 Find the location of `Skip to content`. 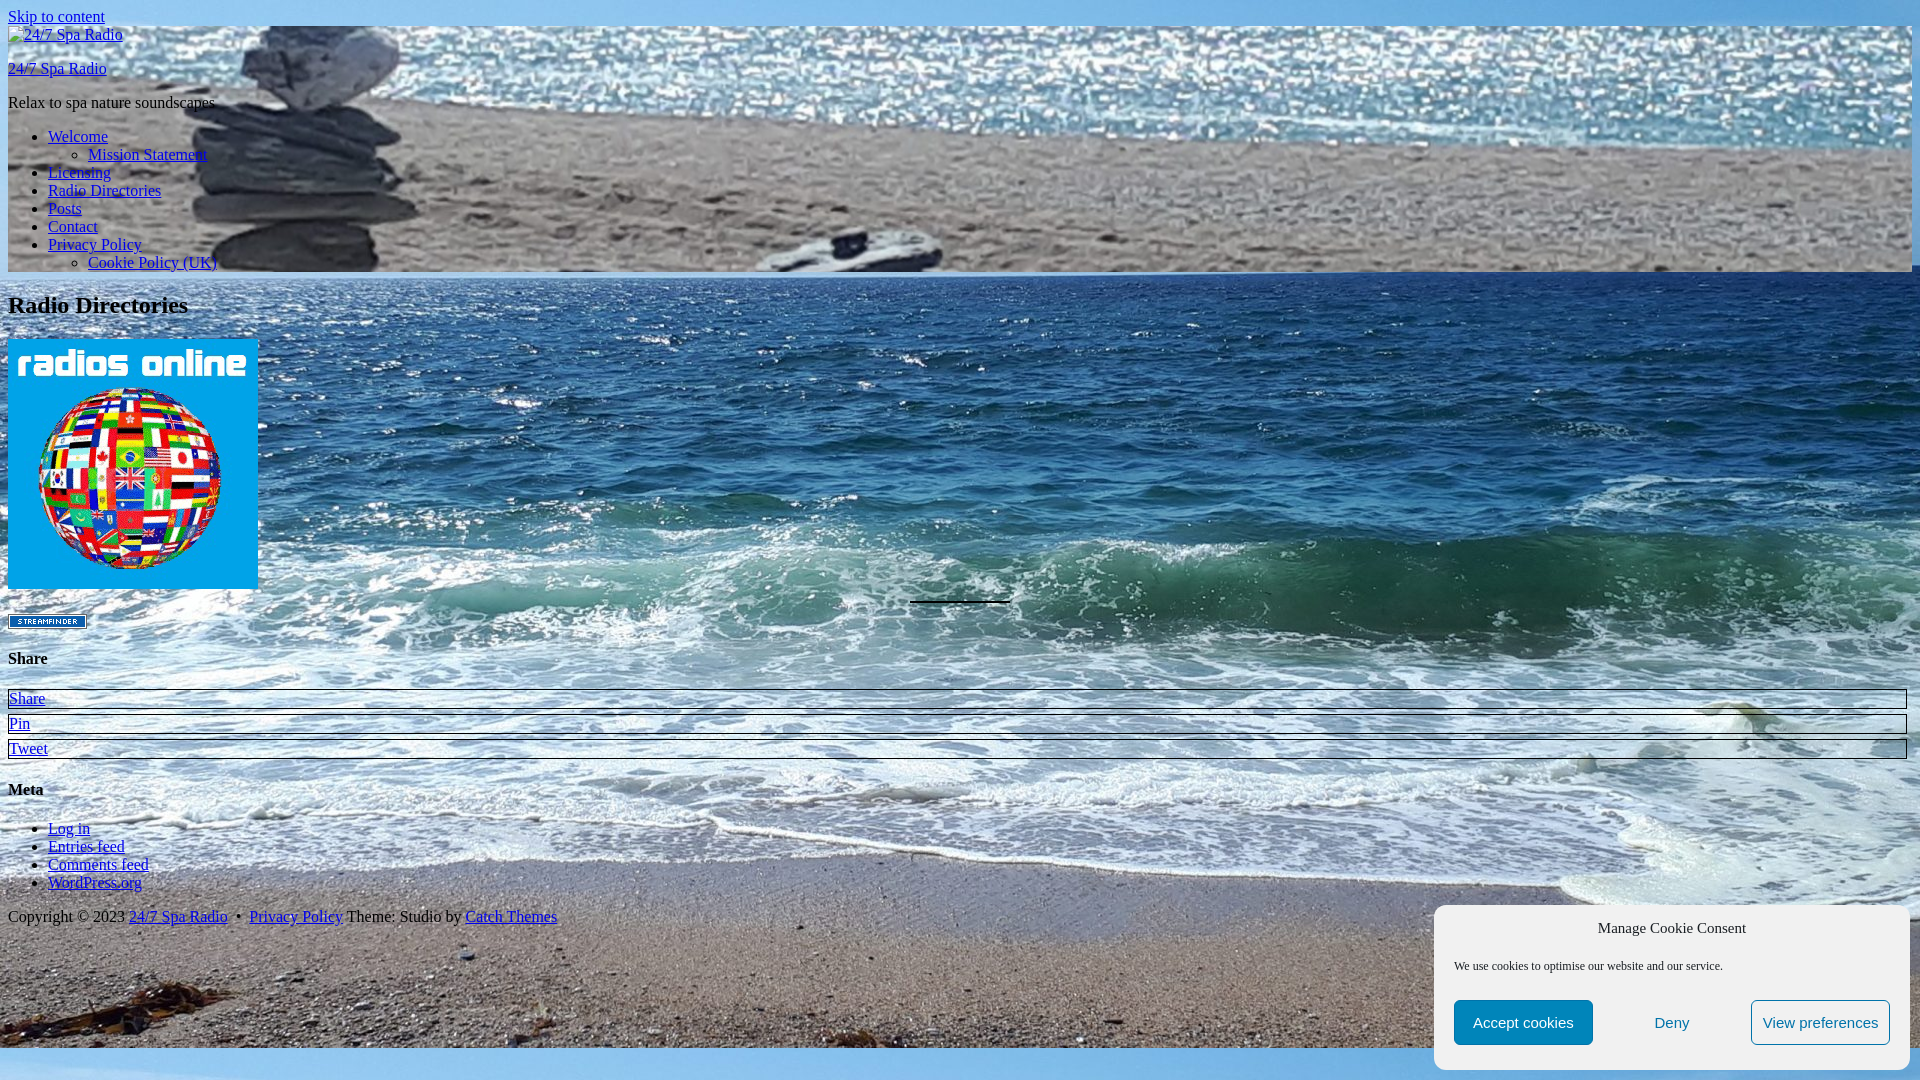

Skip to content is located at coordinates (56, 16).